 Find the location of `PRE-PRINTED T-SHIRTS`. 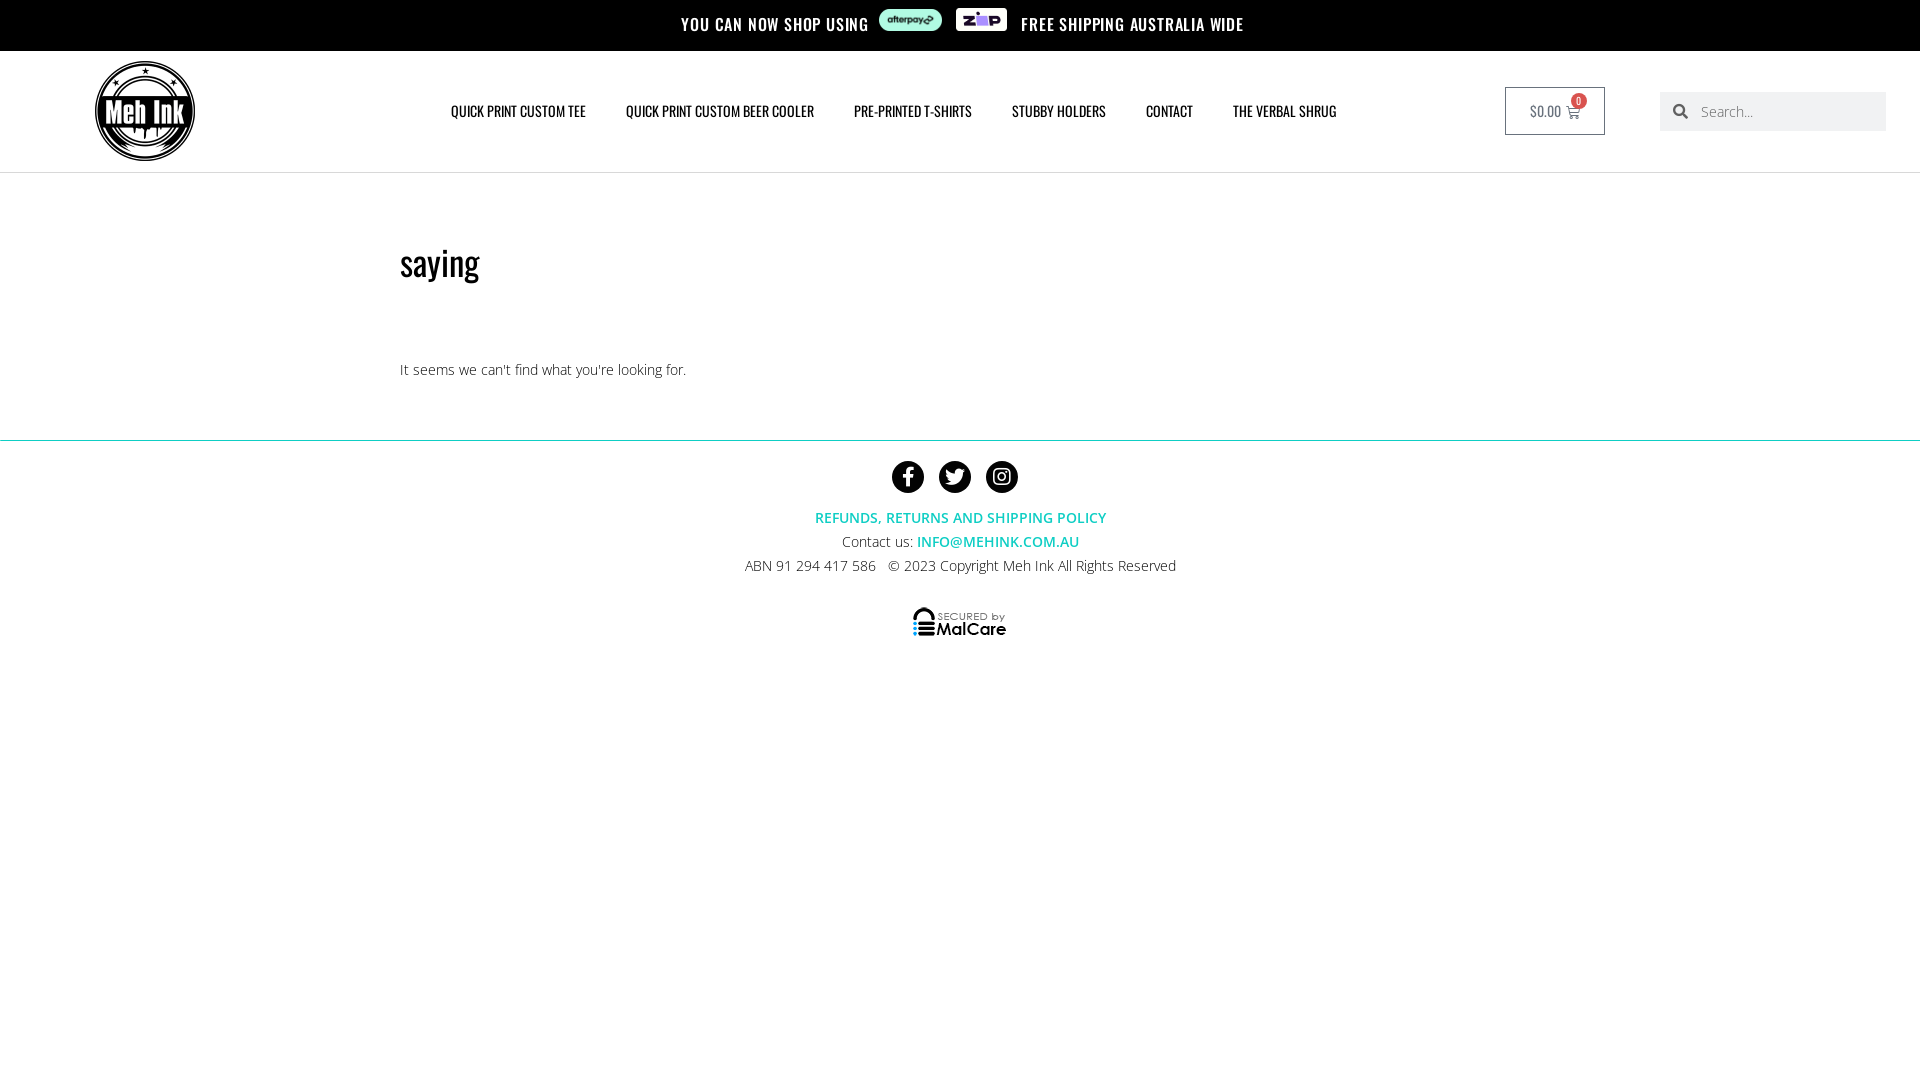

PRE-PRINTED T-SHIRTS is located at coordinates (913, 111).